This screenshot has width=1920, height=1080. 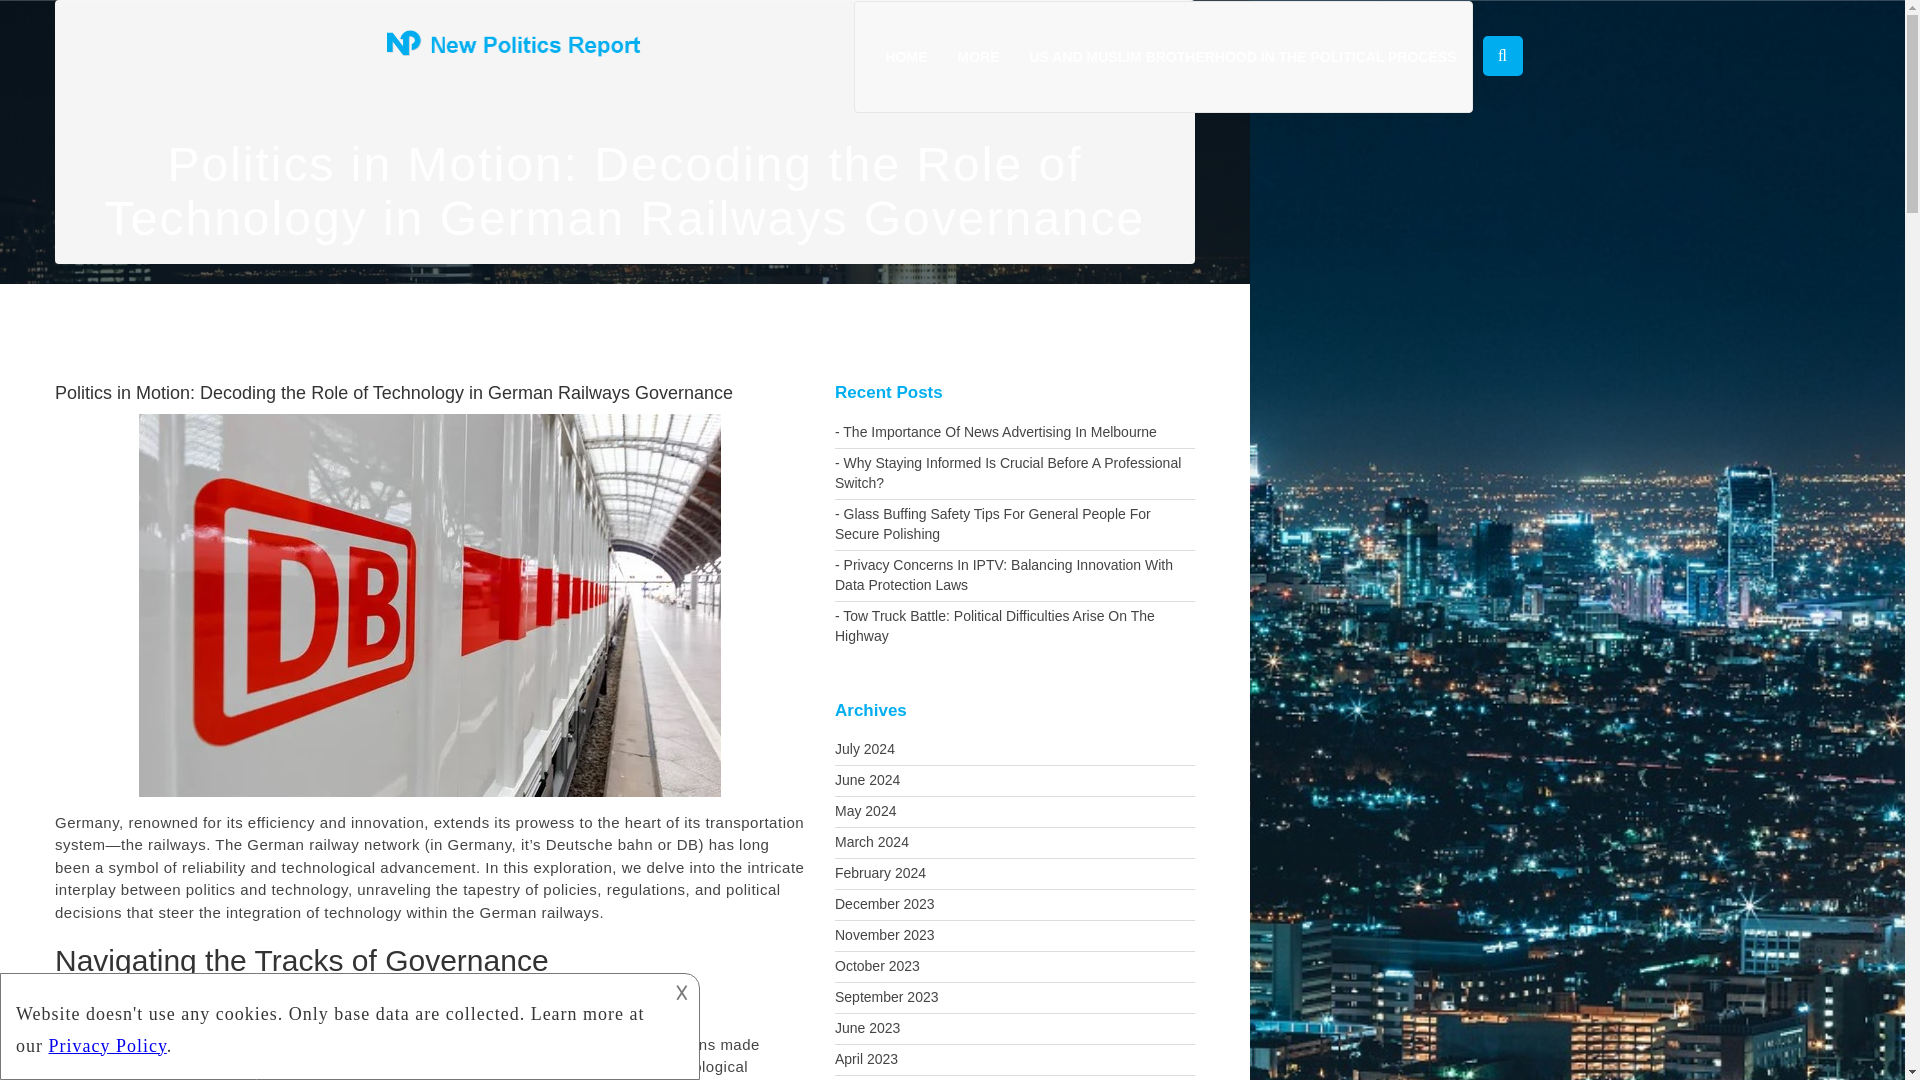 I want to click on The Importance Of News Advertising In Melbourne, so click(x=1014, y=432).